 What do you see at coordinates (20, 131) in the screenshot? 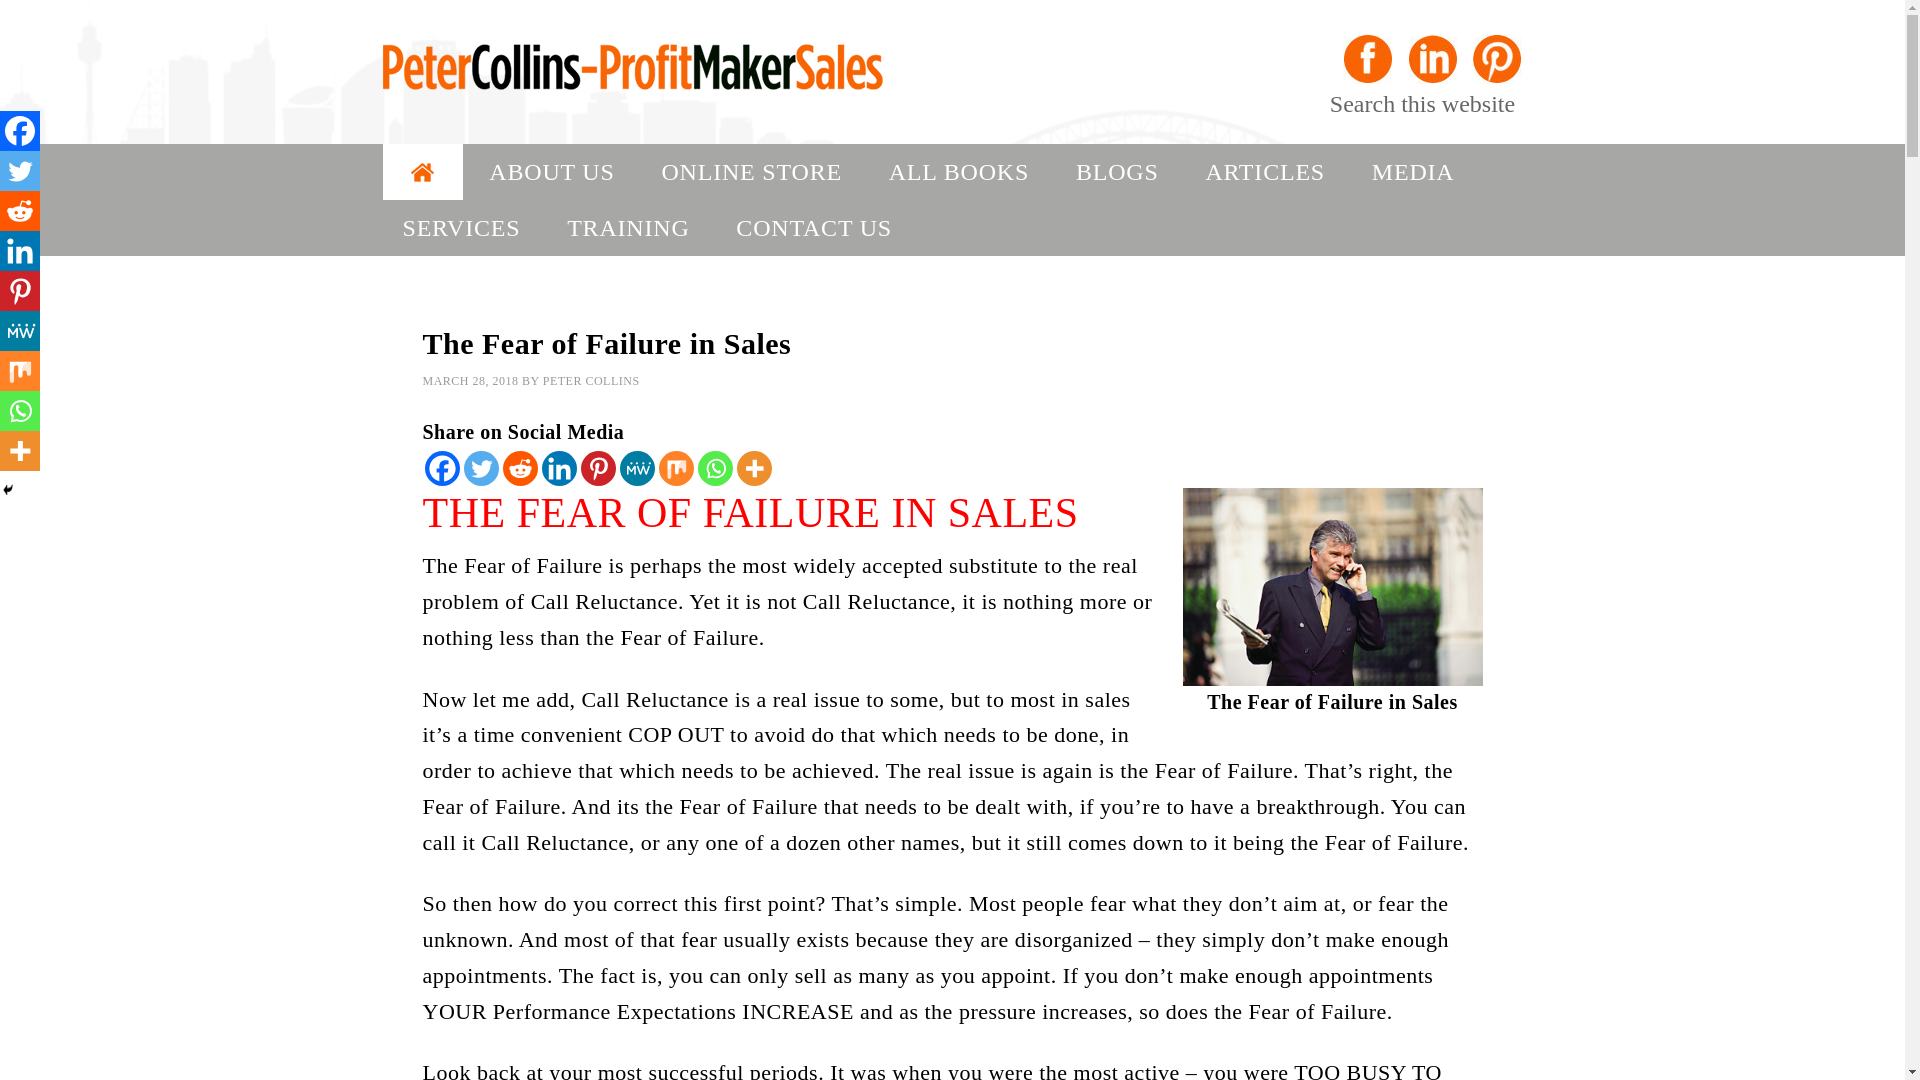
I see `Facebook` at bounding box center [20, 131].